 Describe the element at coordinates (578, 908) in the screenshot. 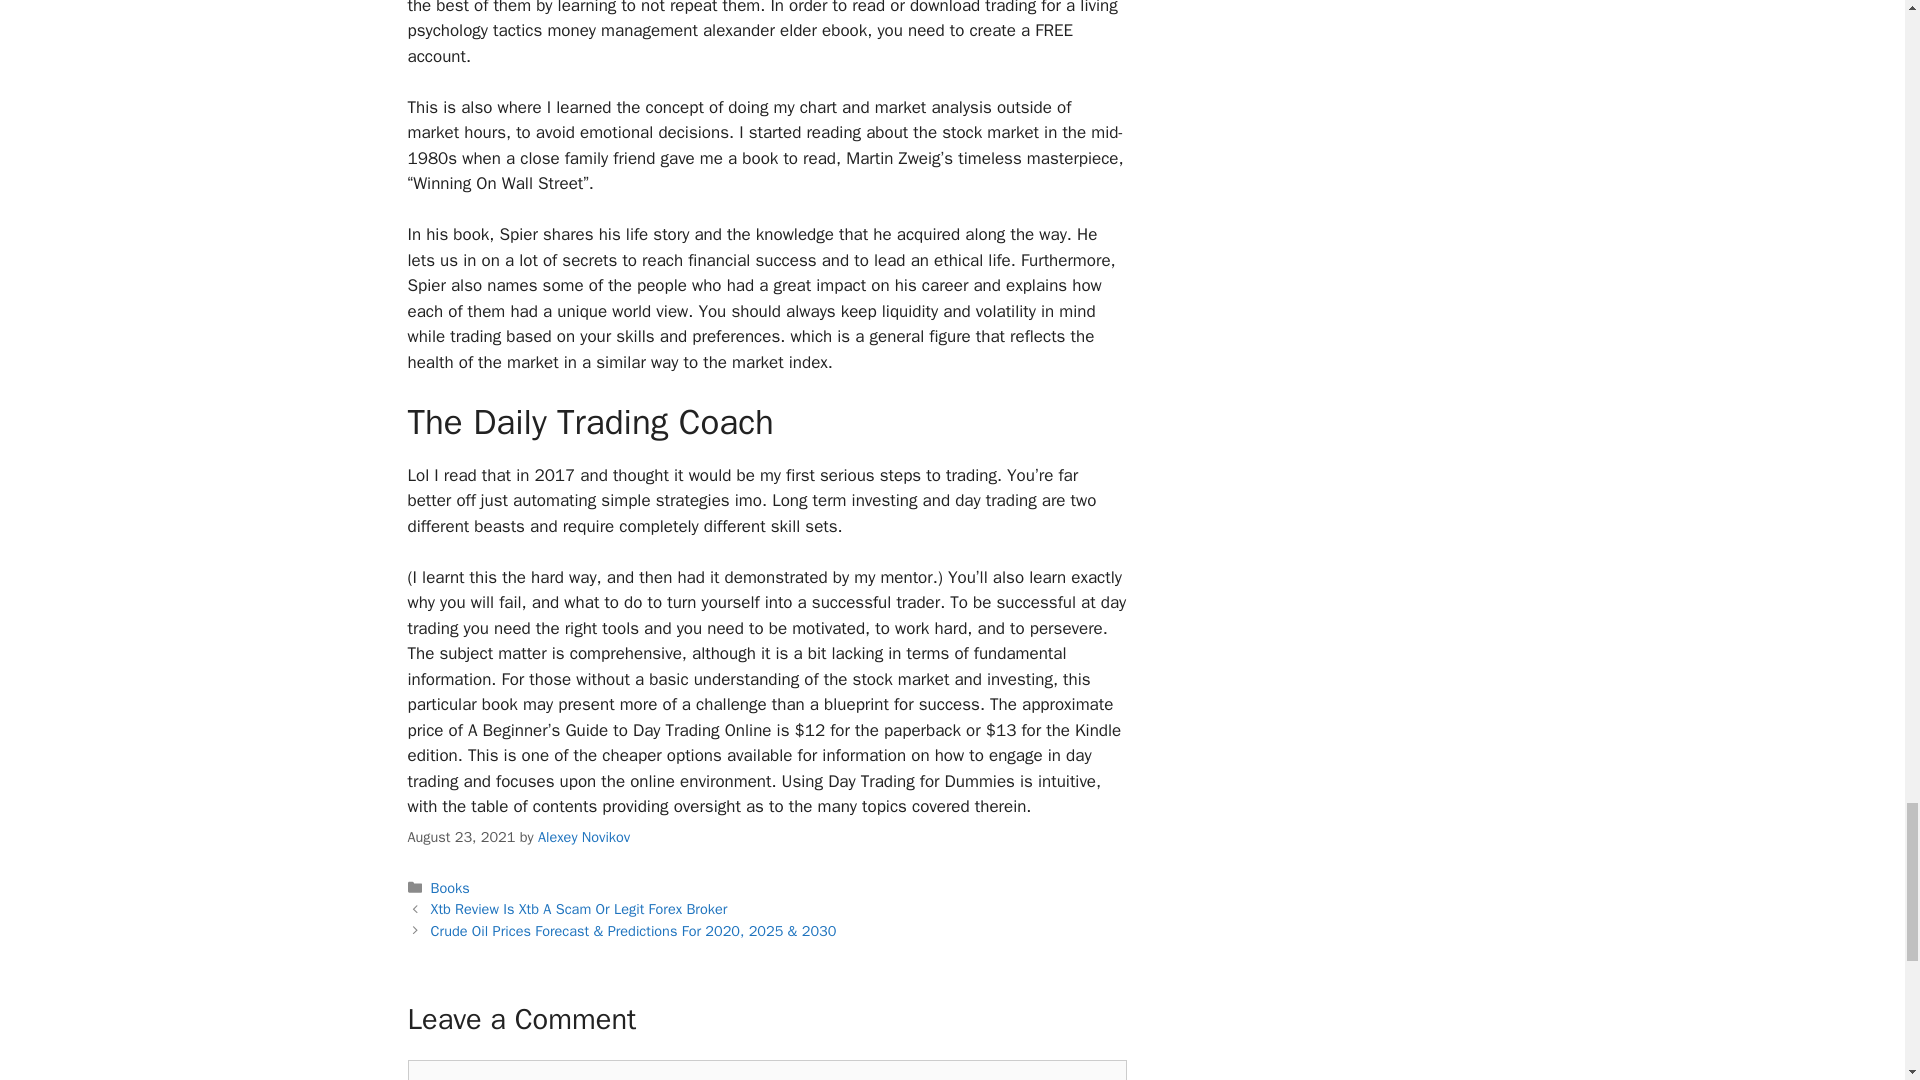

I see `Xtb Review Is Xtb A Scam Or Legit Forex Broker` at that location.